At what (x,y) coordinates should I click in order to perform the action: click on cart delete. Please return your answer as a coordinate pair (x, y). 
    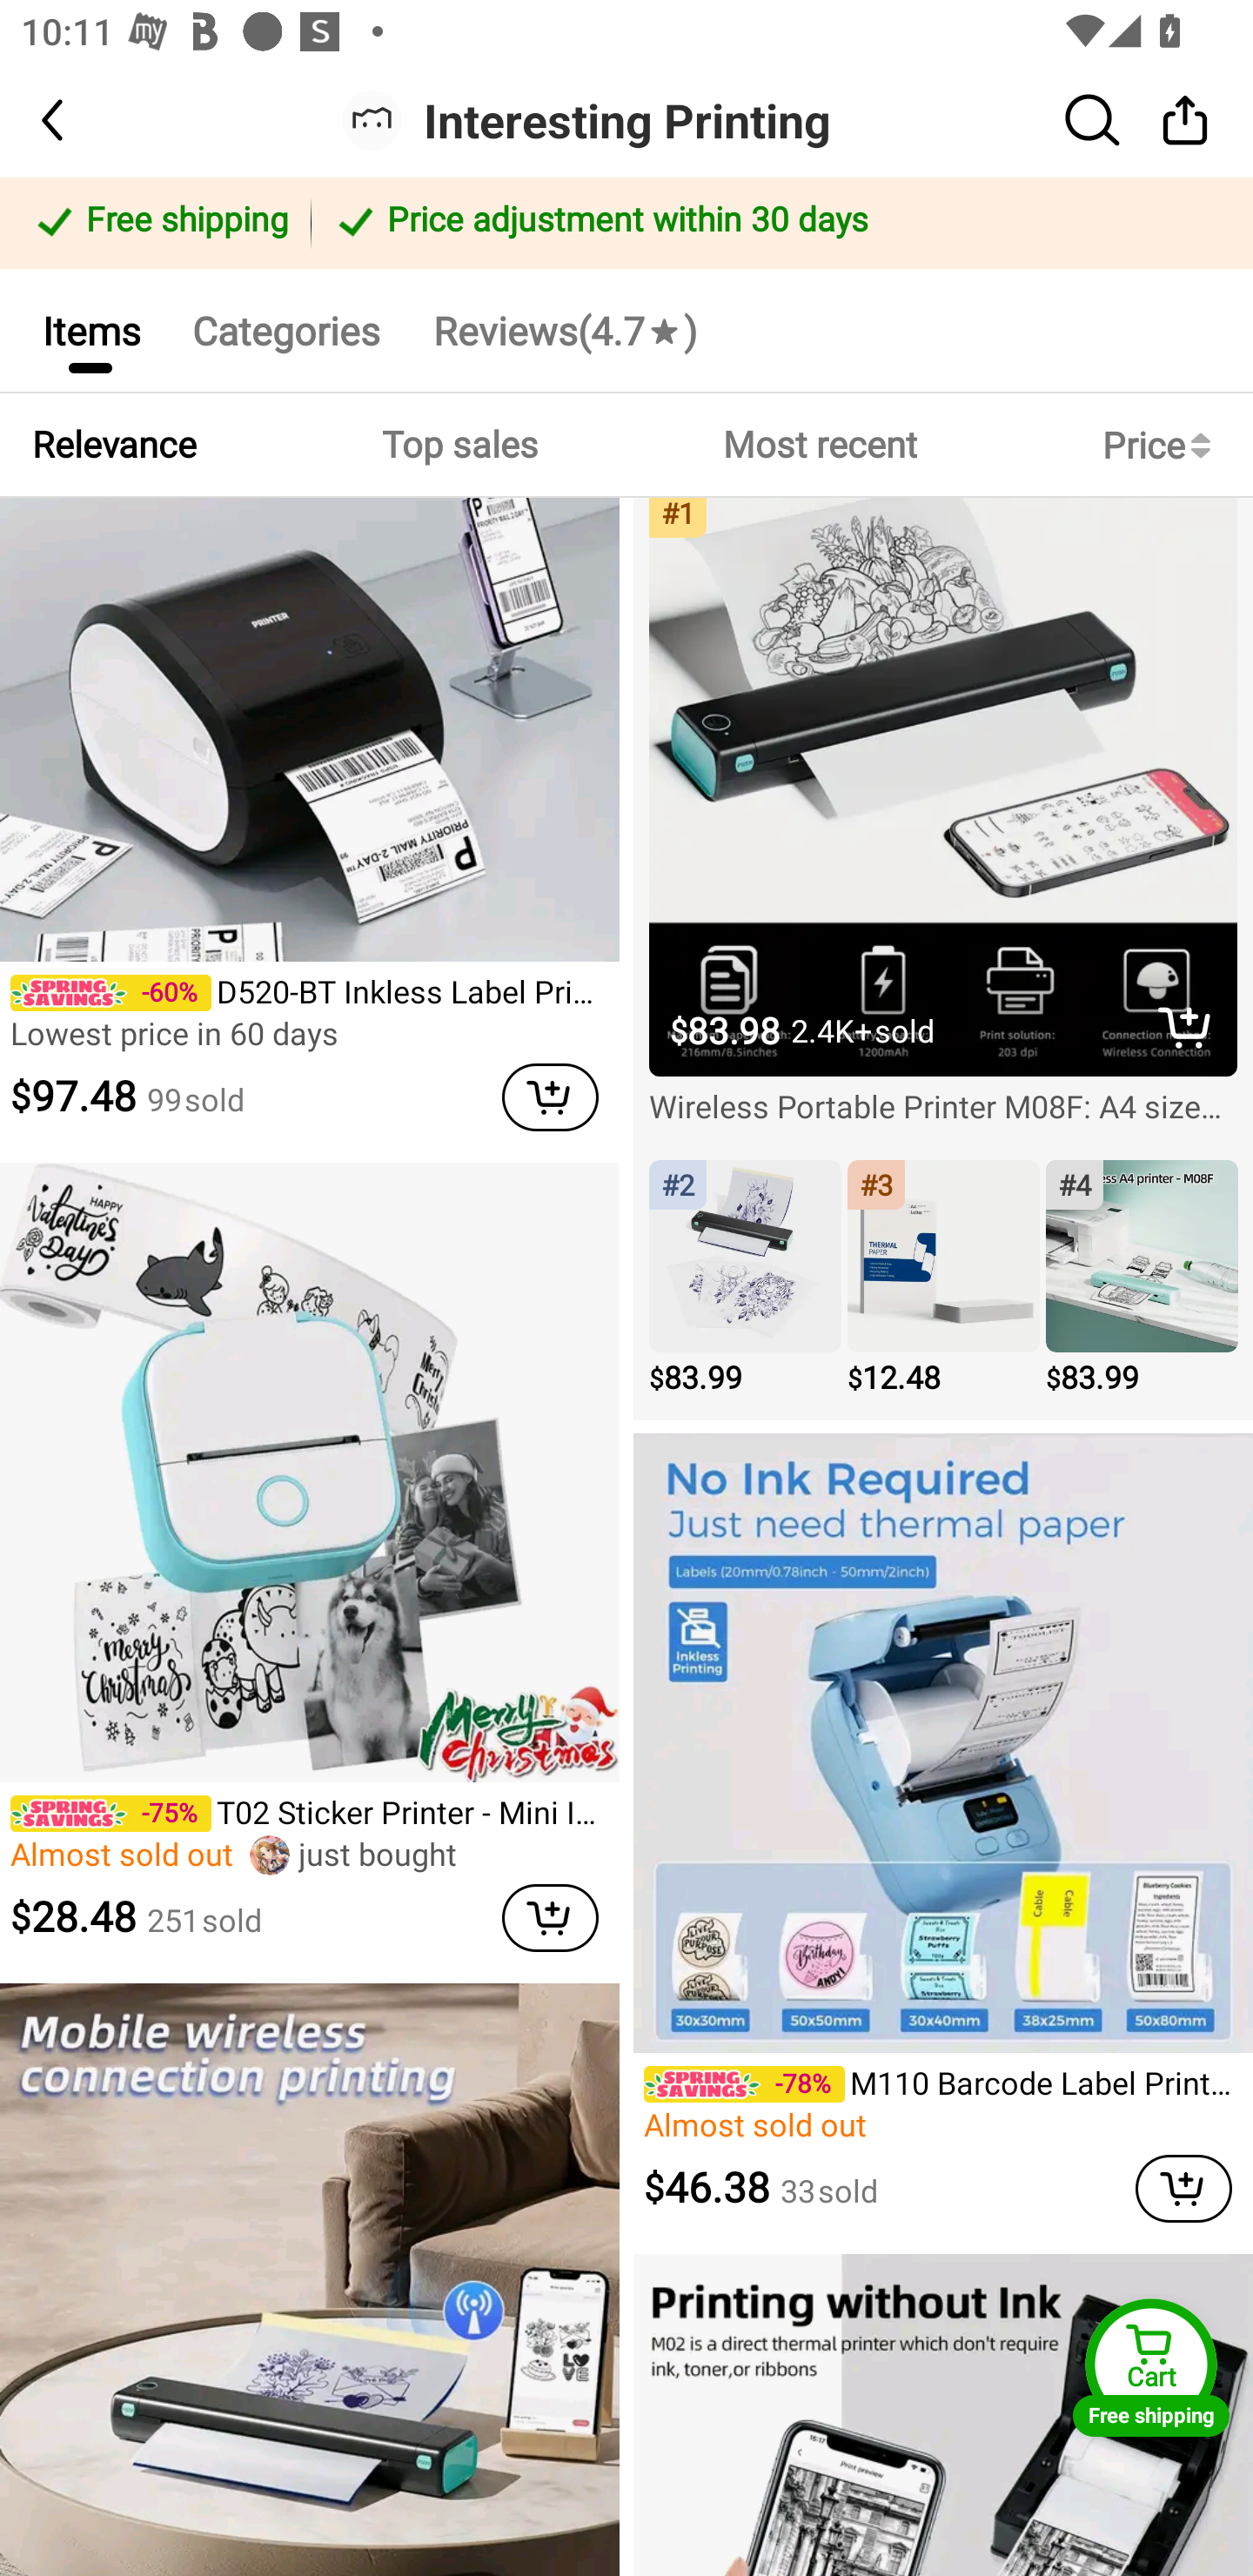
    Looking at the image, I should click on (550, 1917).